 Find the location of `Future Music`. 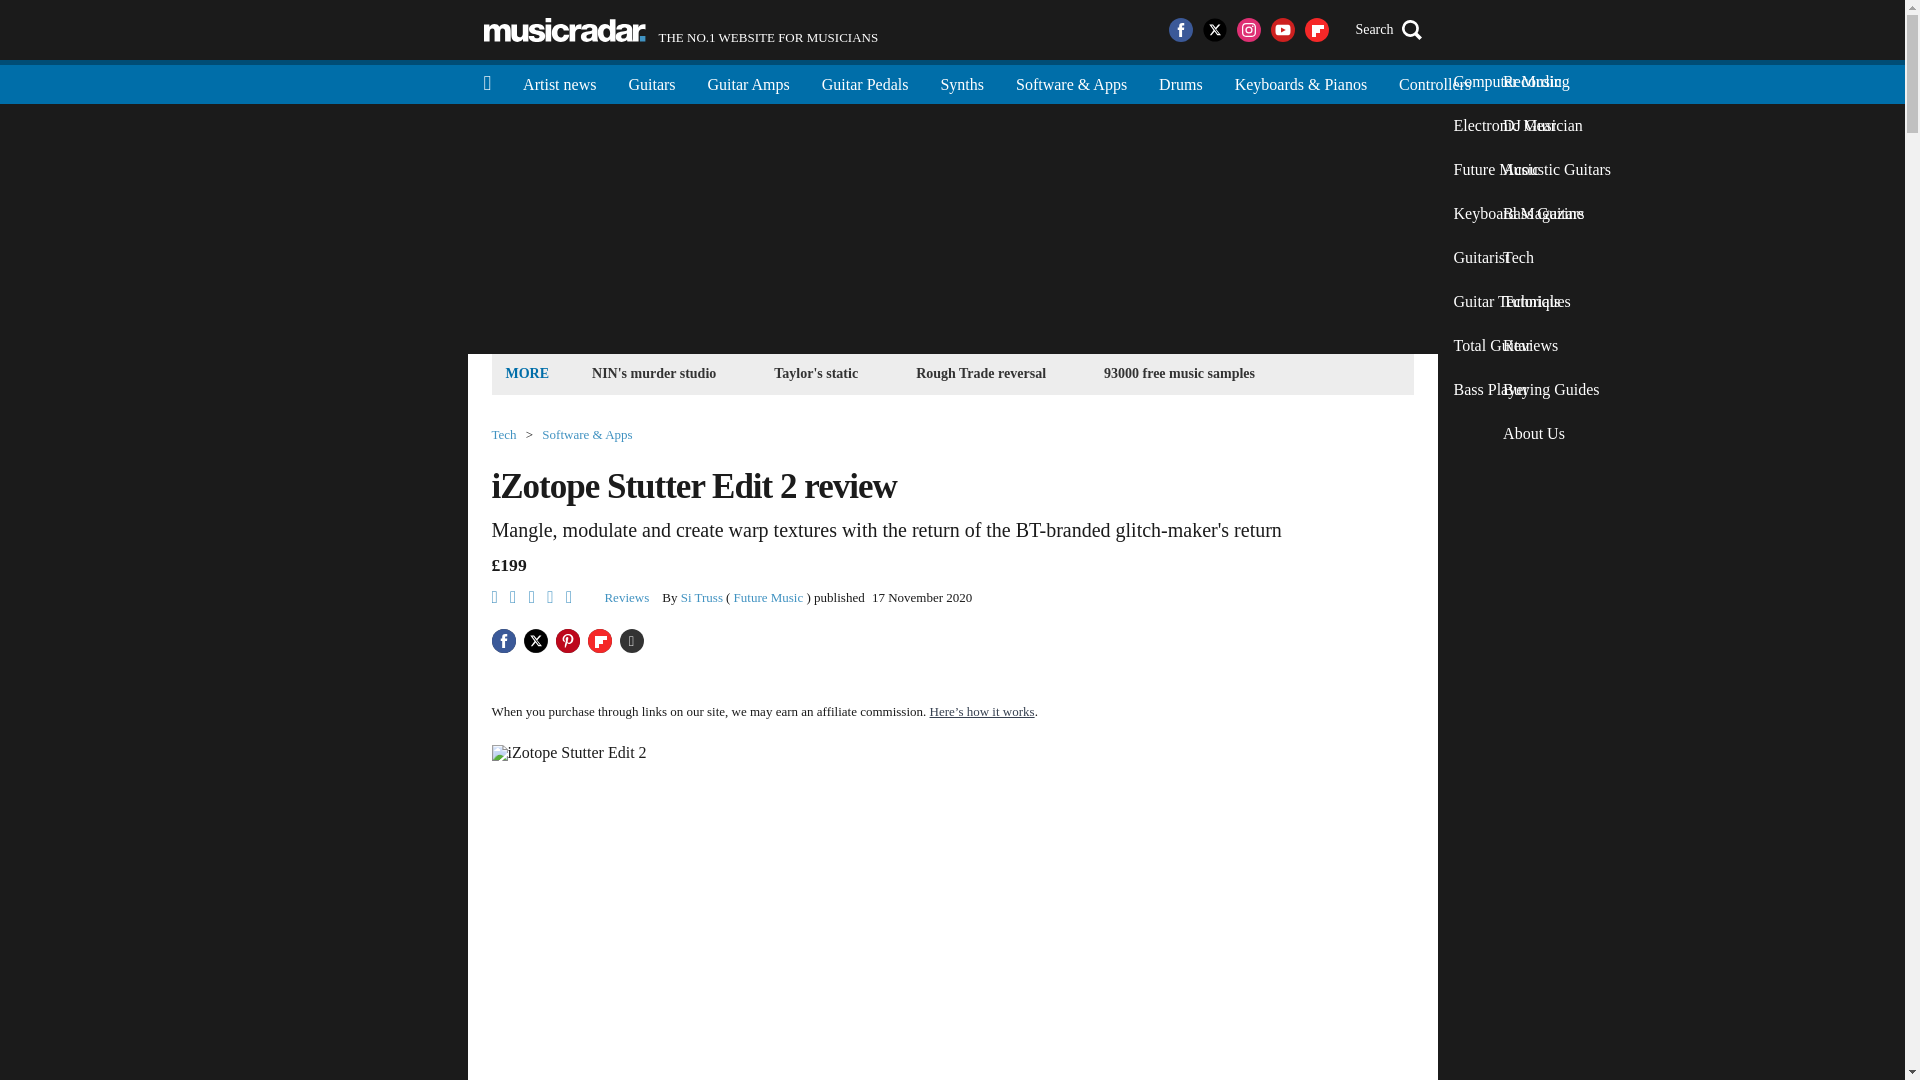

Future Music is located at coordinates (1518, 170).